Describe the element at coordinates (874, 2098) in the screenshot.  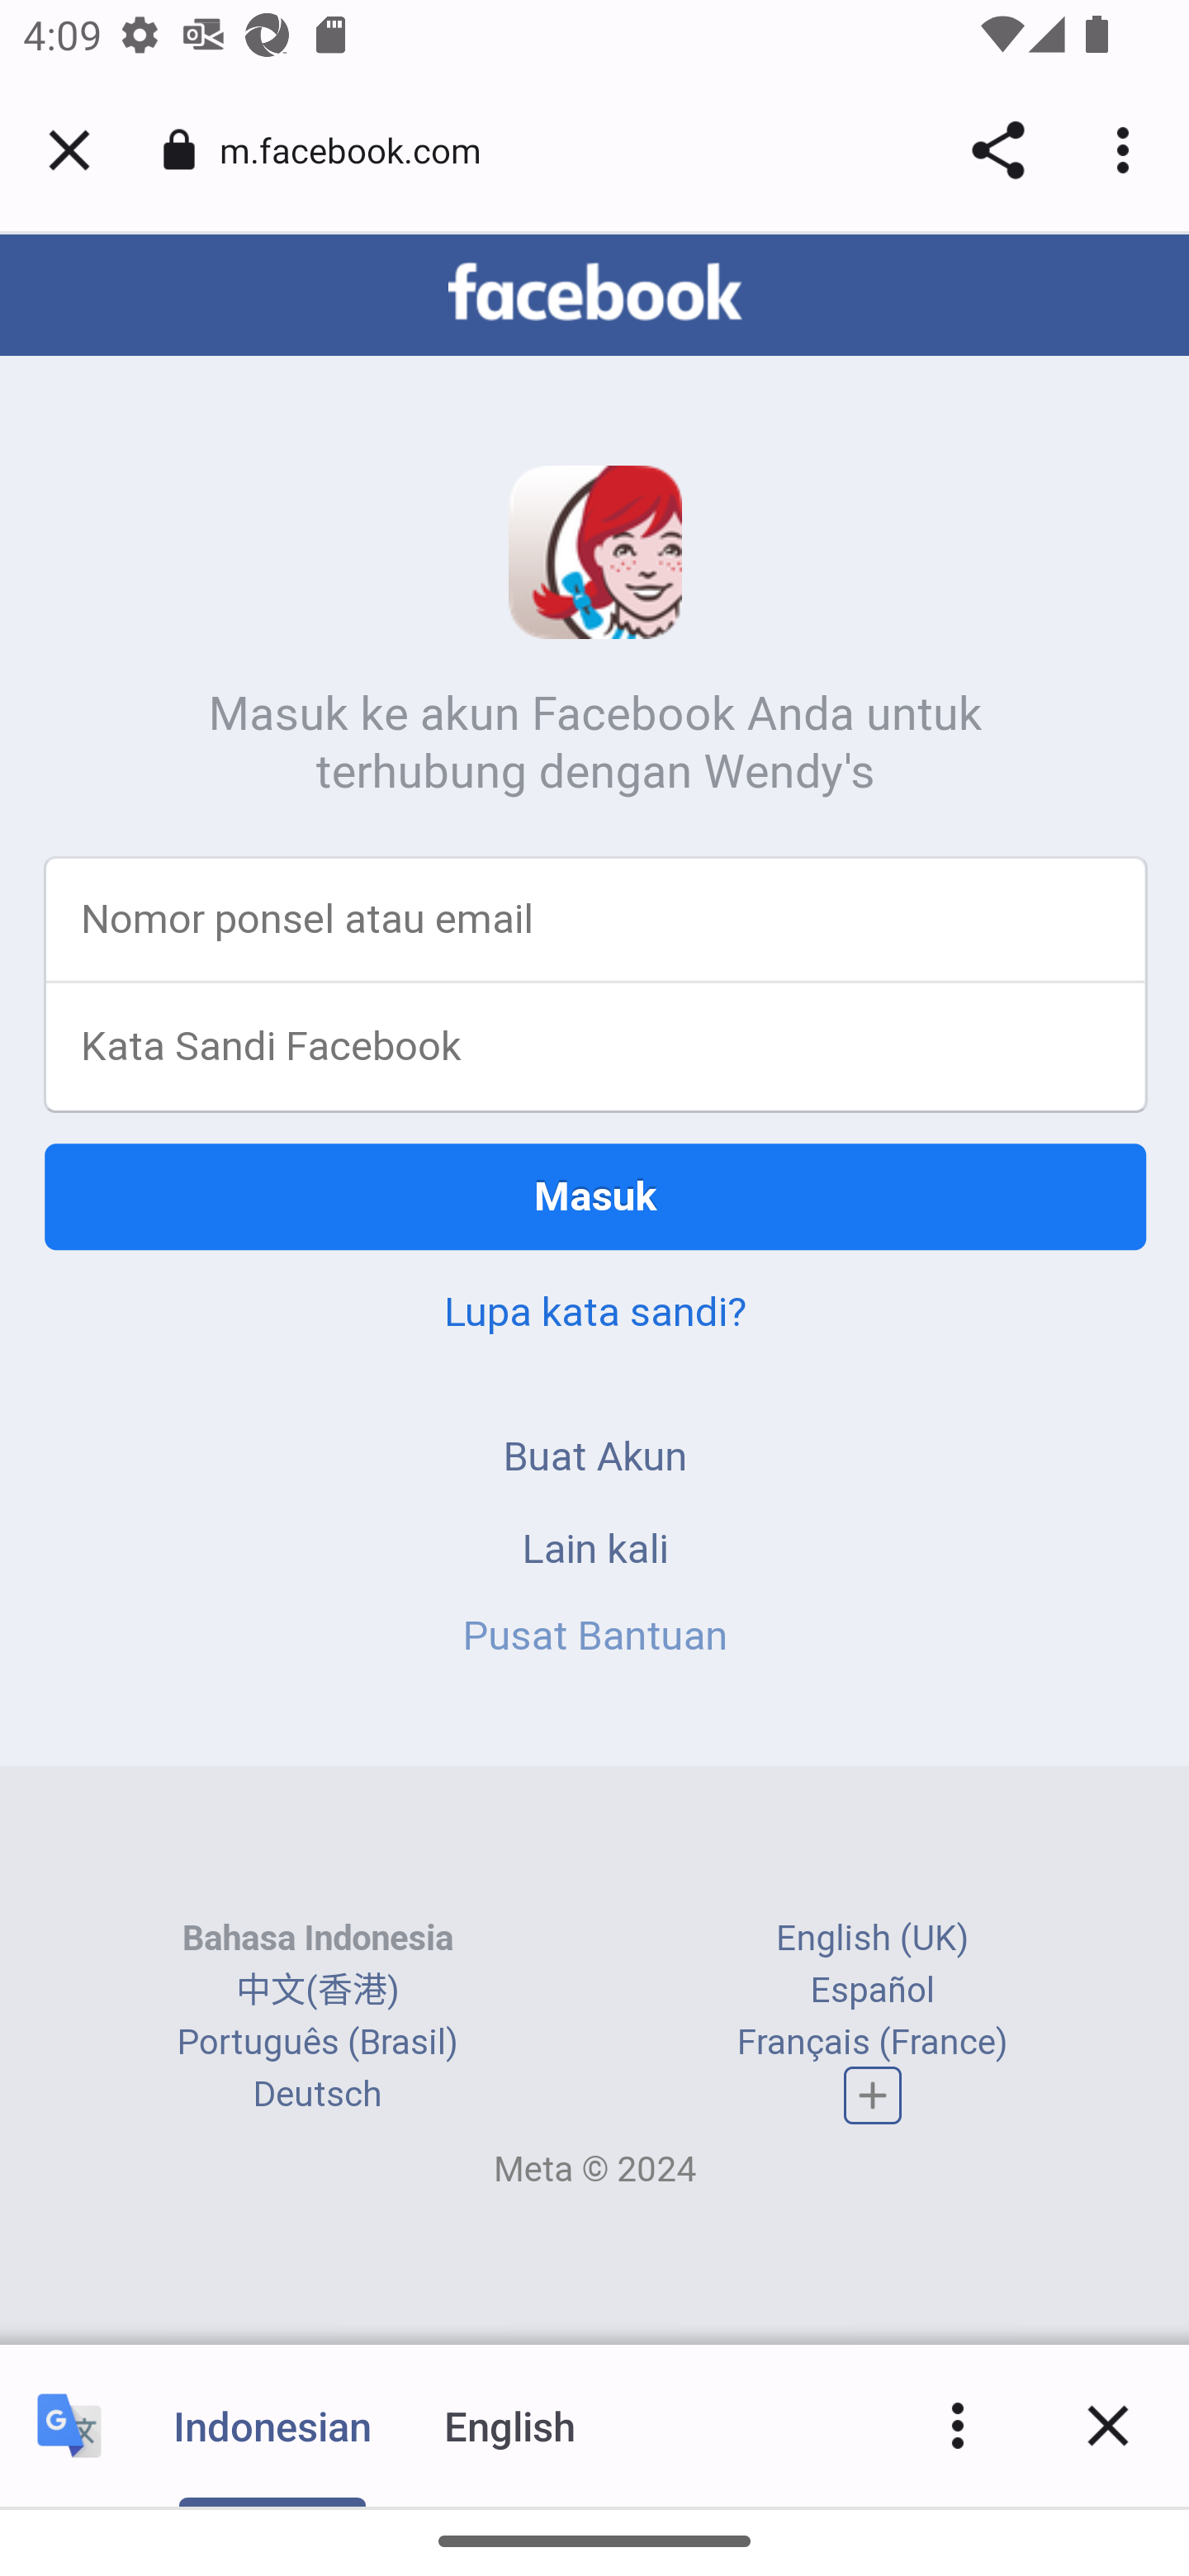
I see `Daftar bahasa lengkap` at that location.